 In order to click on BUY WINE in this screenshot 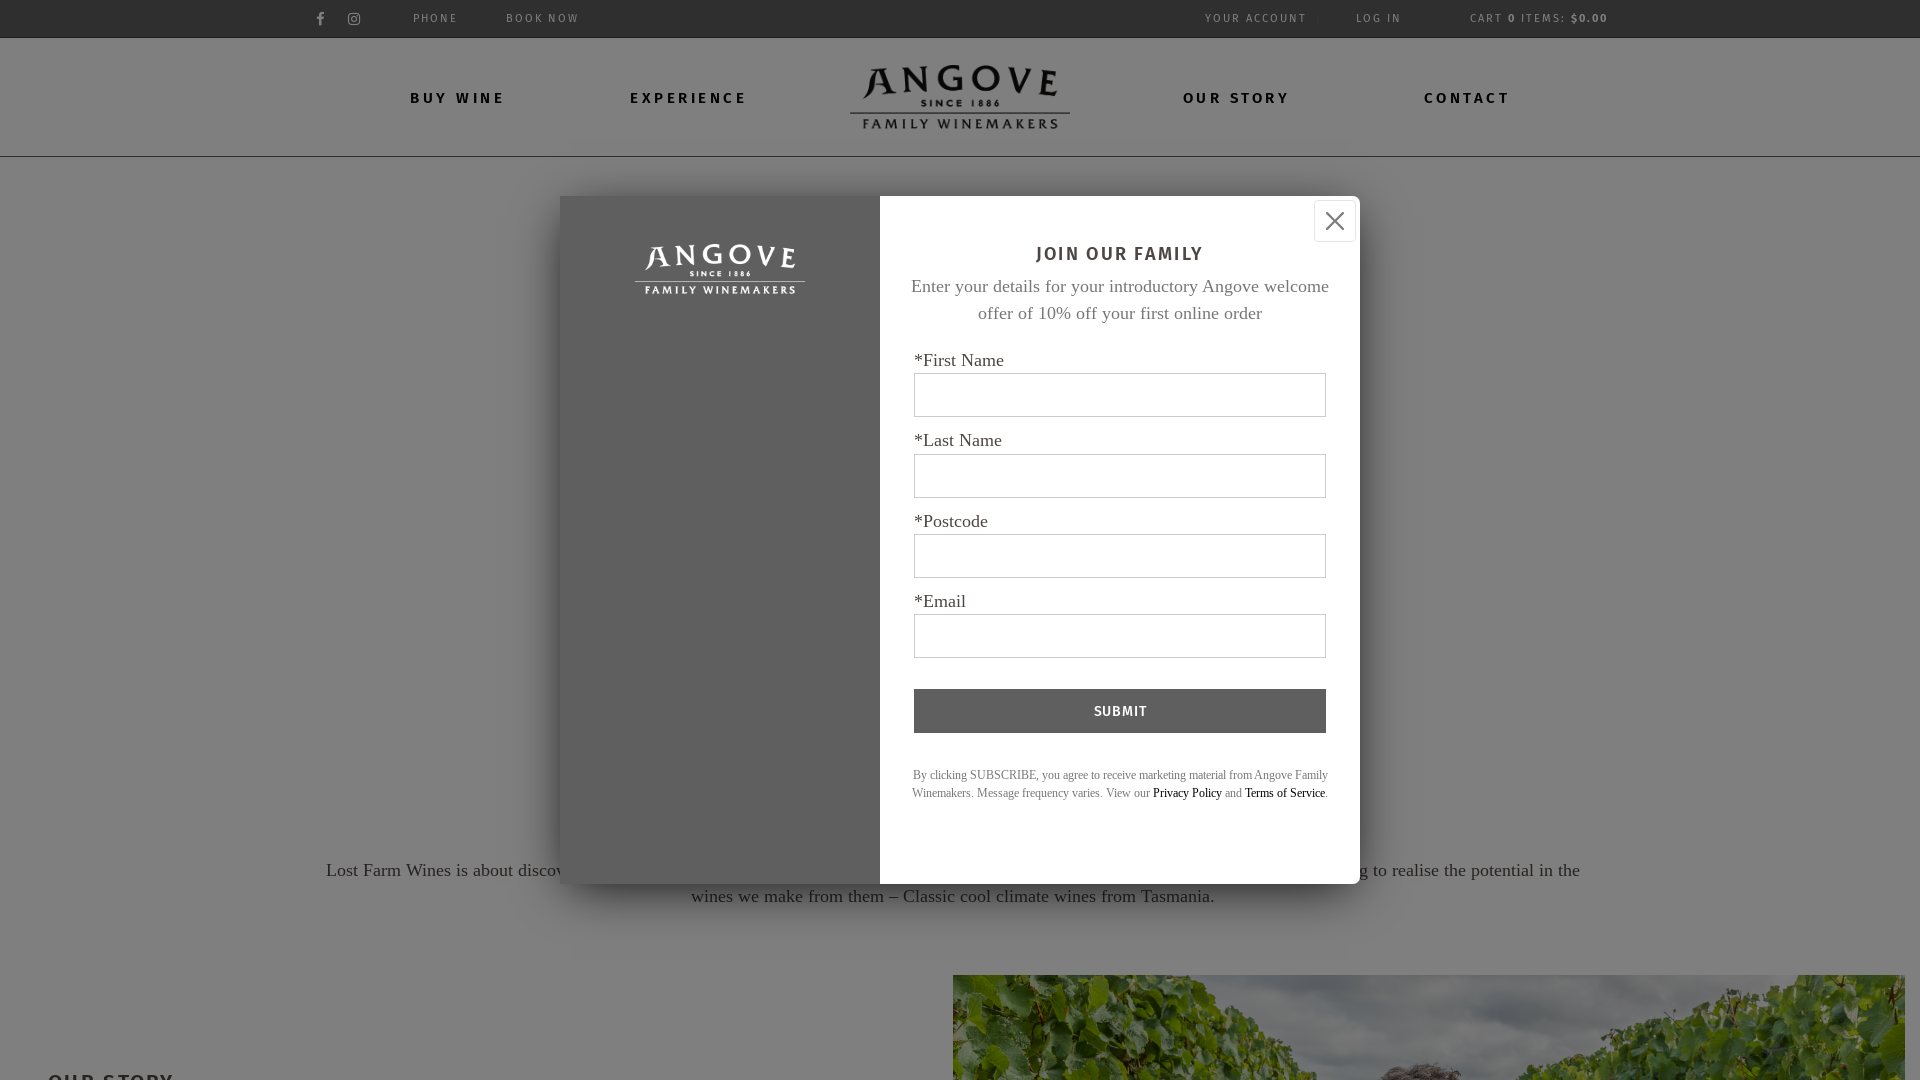, I will do `click(457, 98)`.